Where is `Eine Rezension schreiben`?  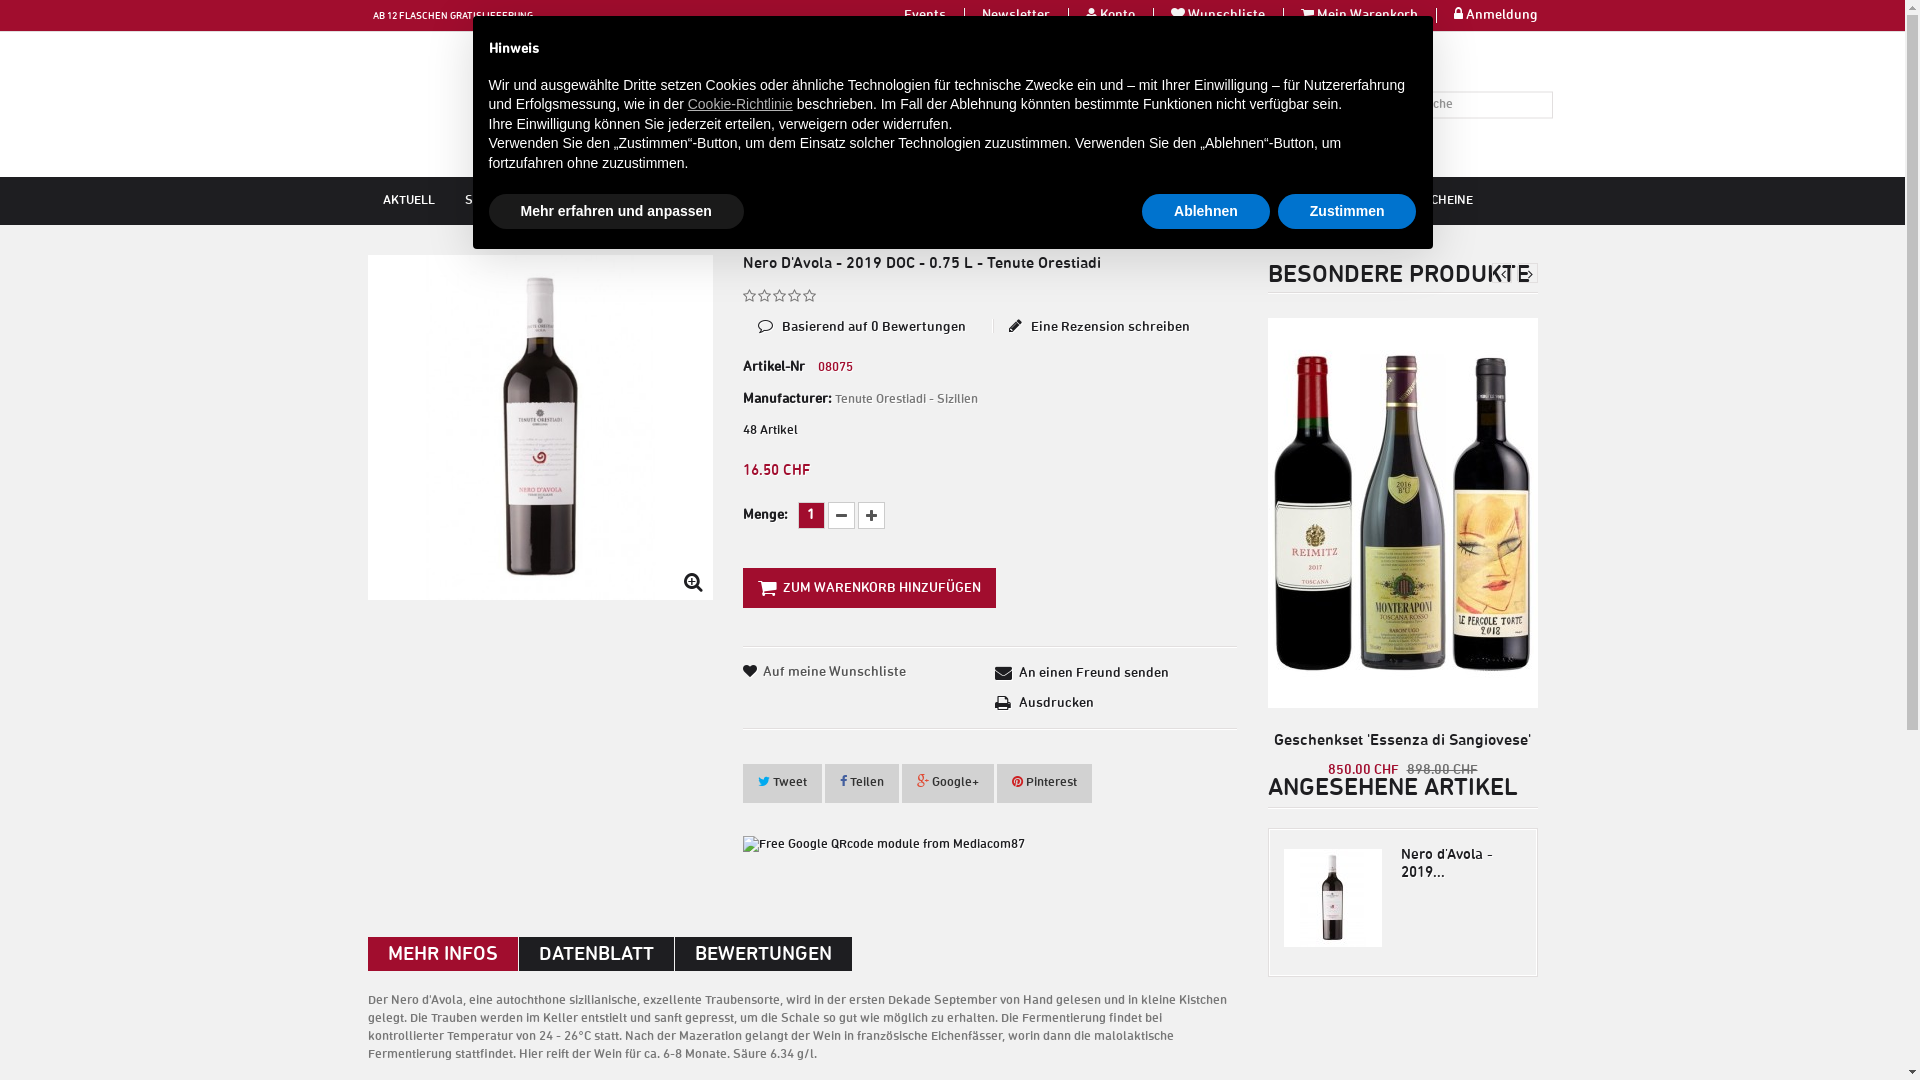 Eine Rezension schreiben is located at coordinates (1098, 326).